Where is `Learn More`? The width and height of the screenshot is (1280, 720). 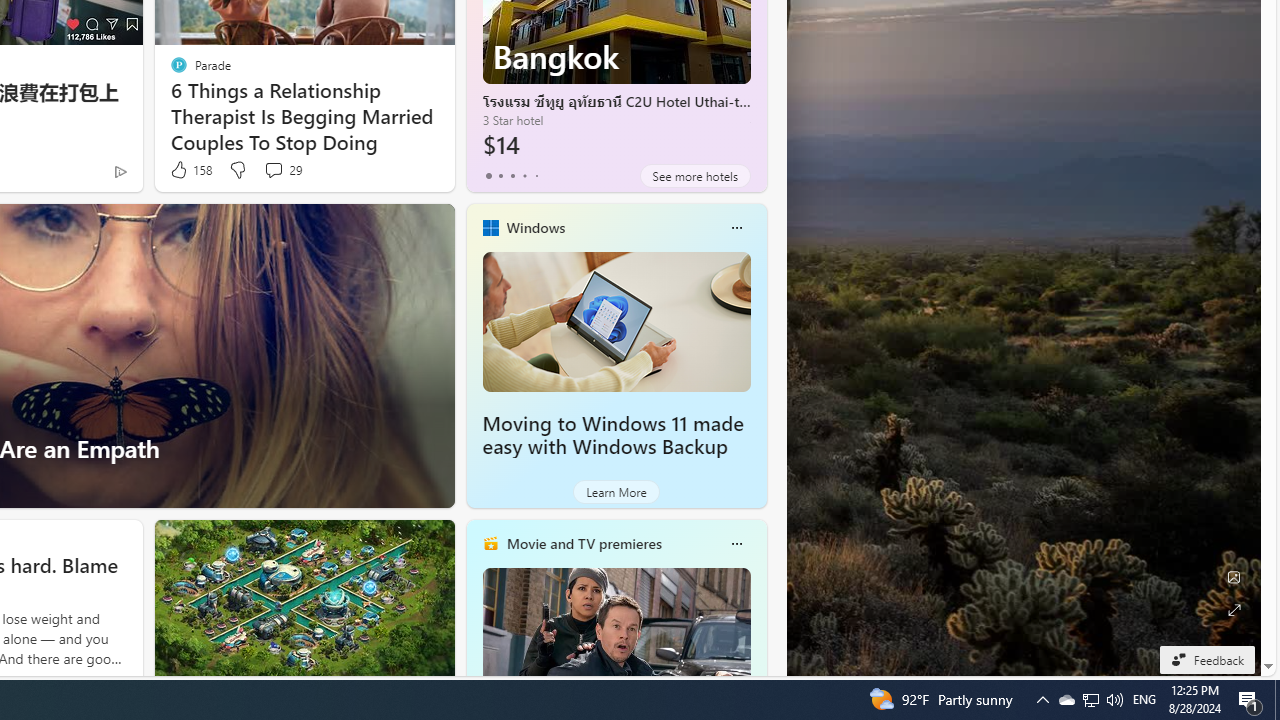
Learn More is located at coordinates (616, 492).